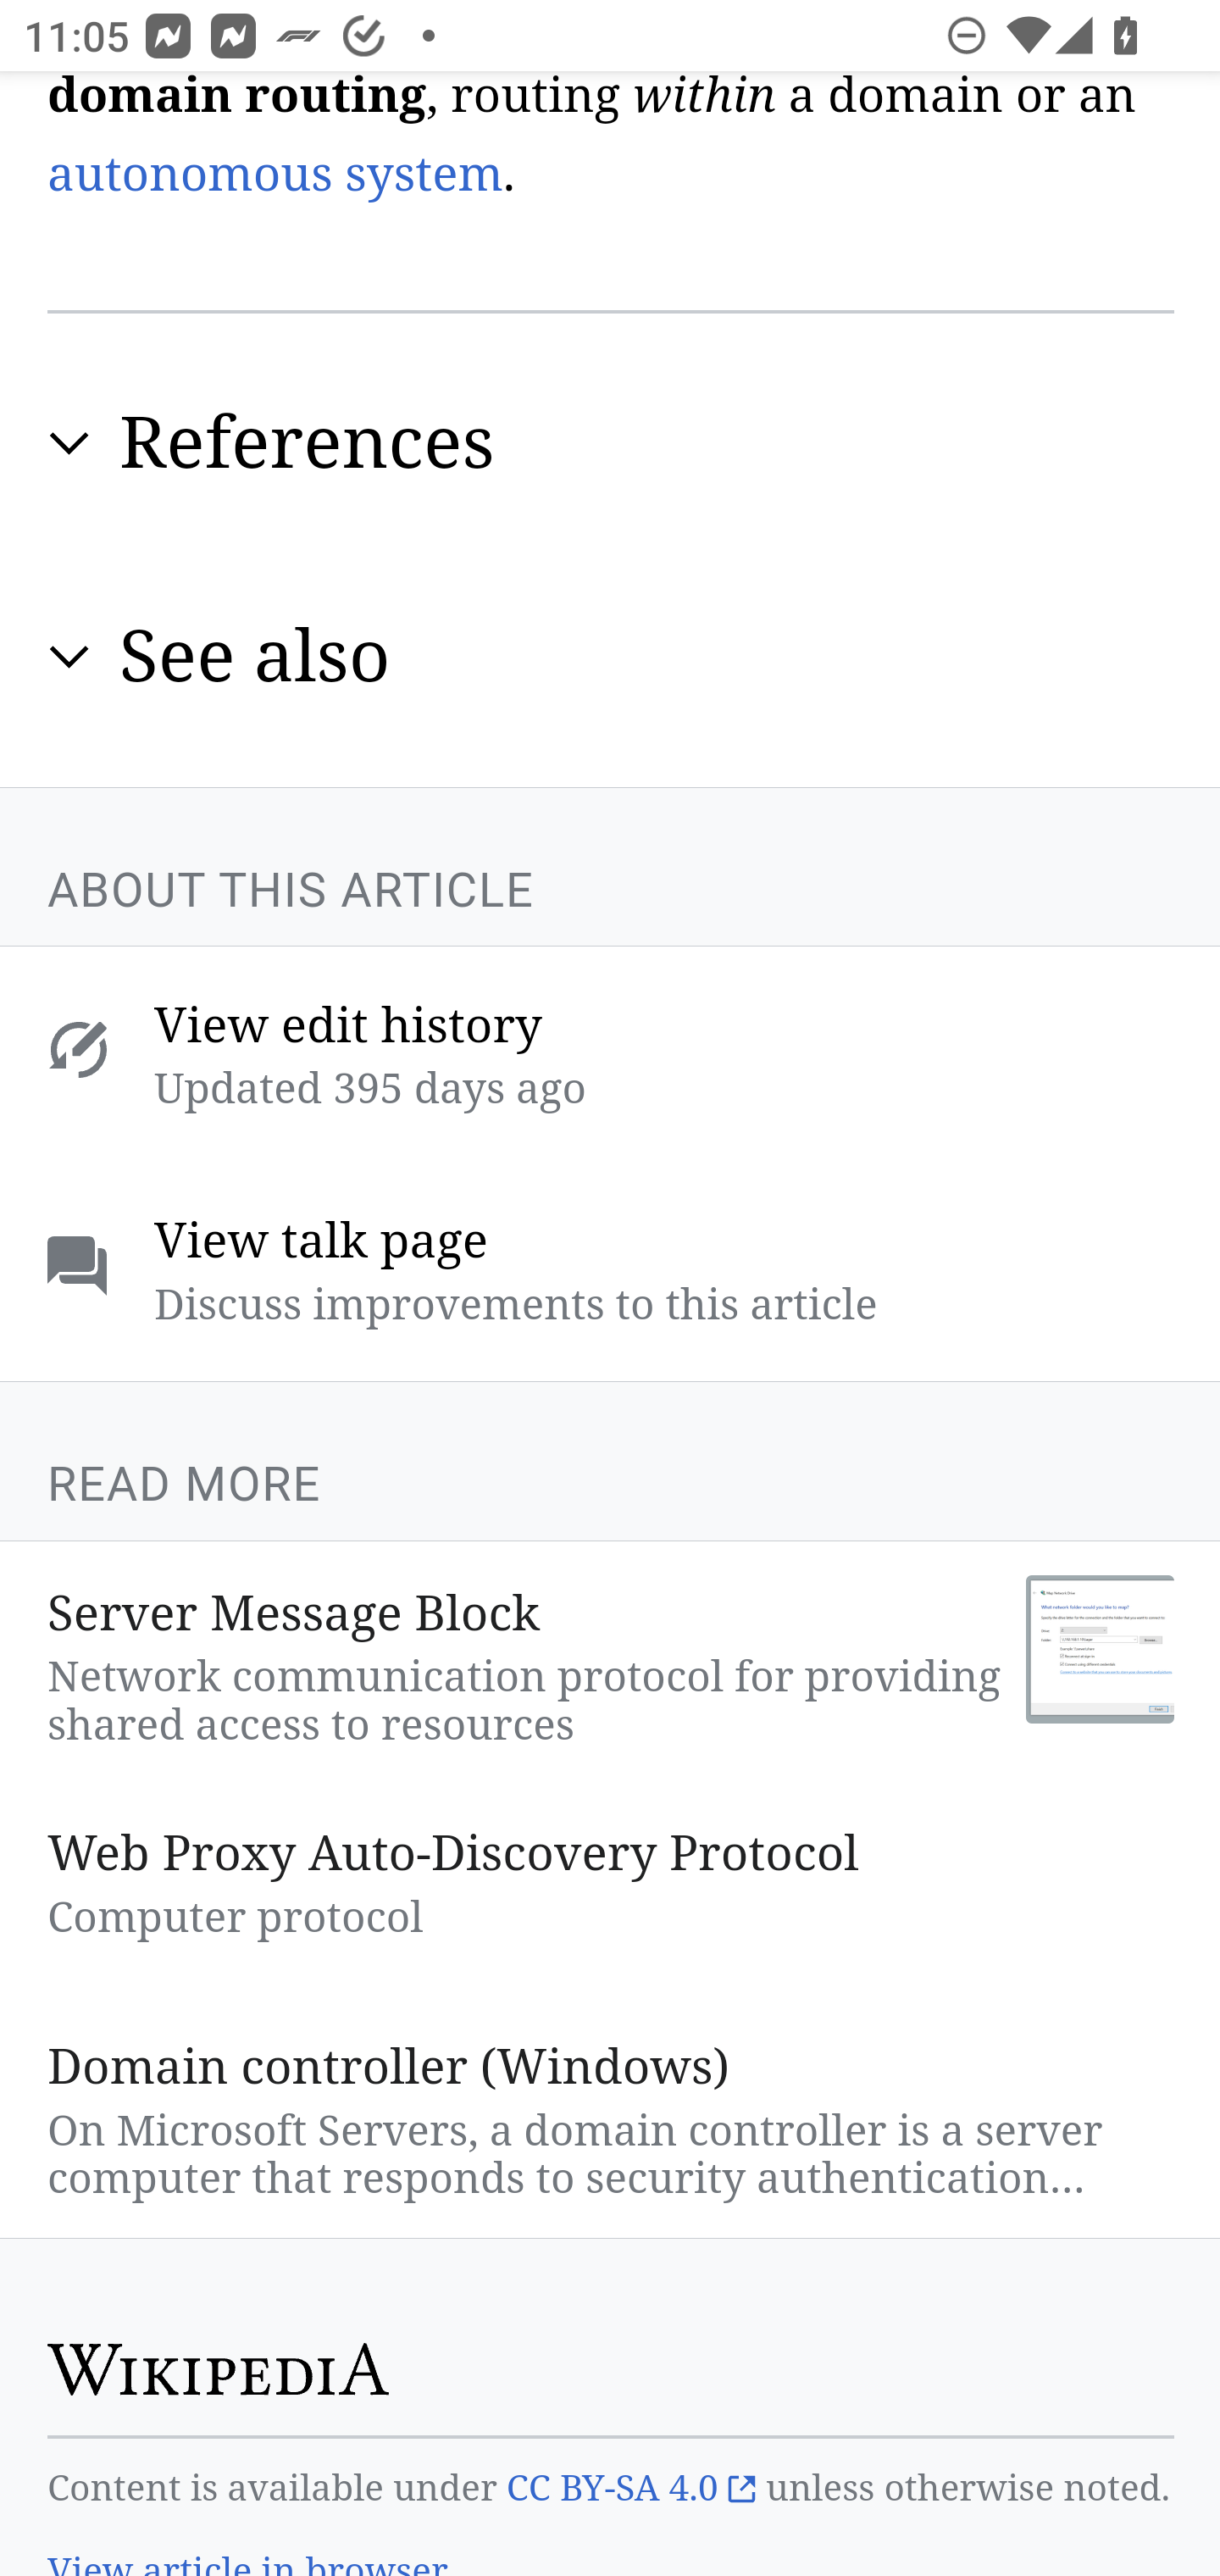 The height and width of the screenshot is (2576, 1220). Describe the element at coordinates (69, 444) in the screenshot. I see `Expand section` at that location.